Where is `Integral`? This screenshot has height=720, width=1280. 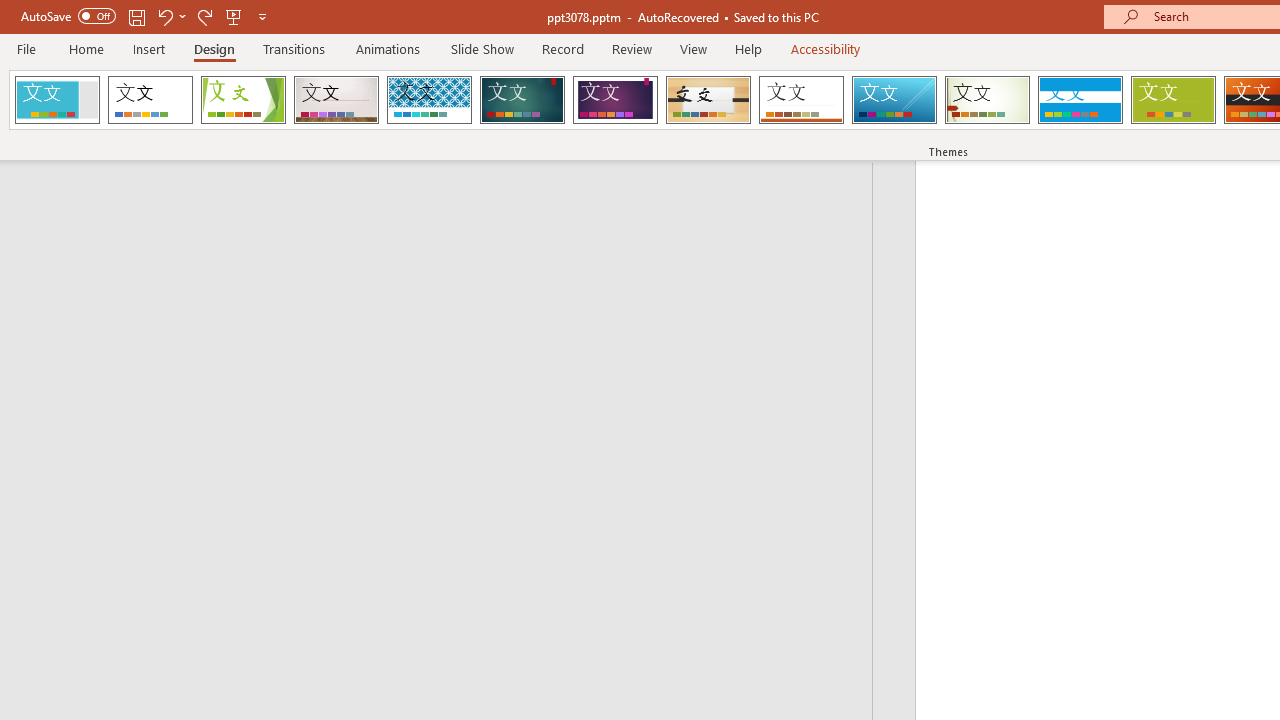
Integral is located at coordinates (429, 100).